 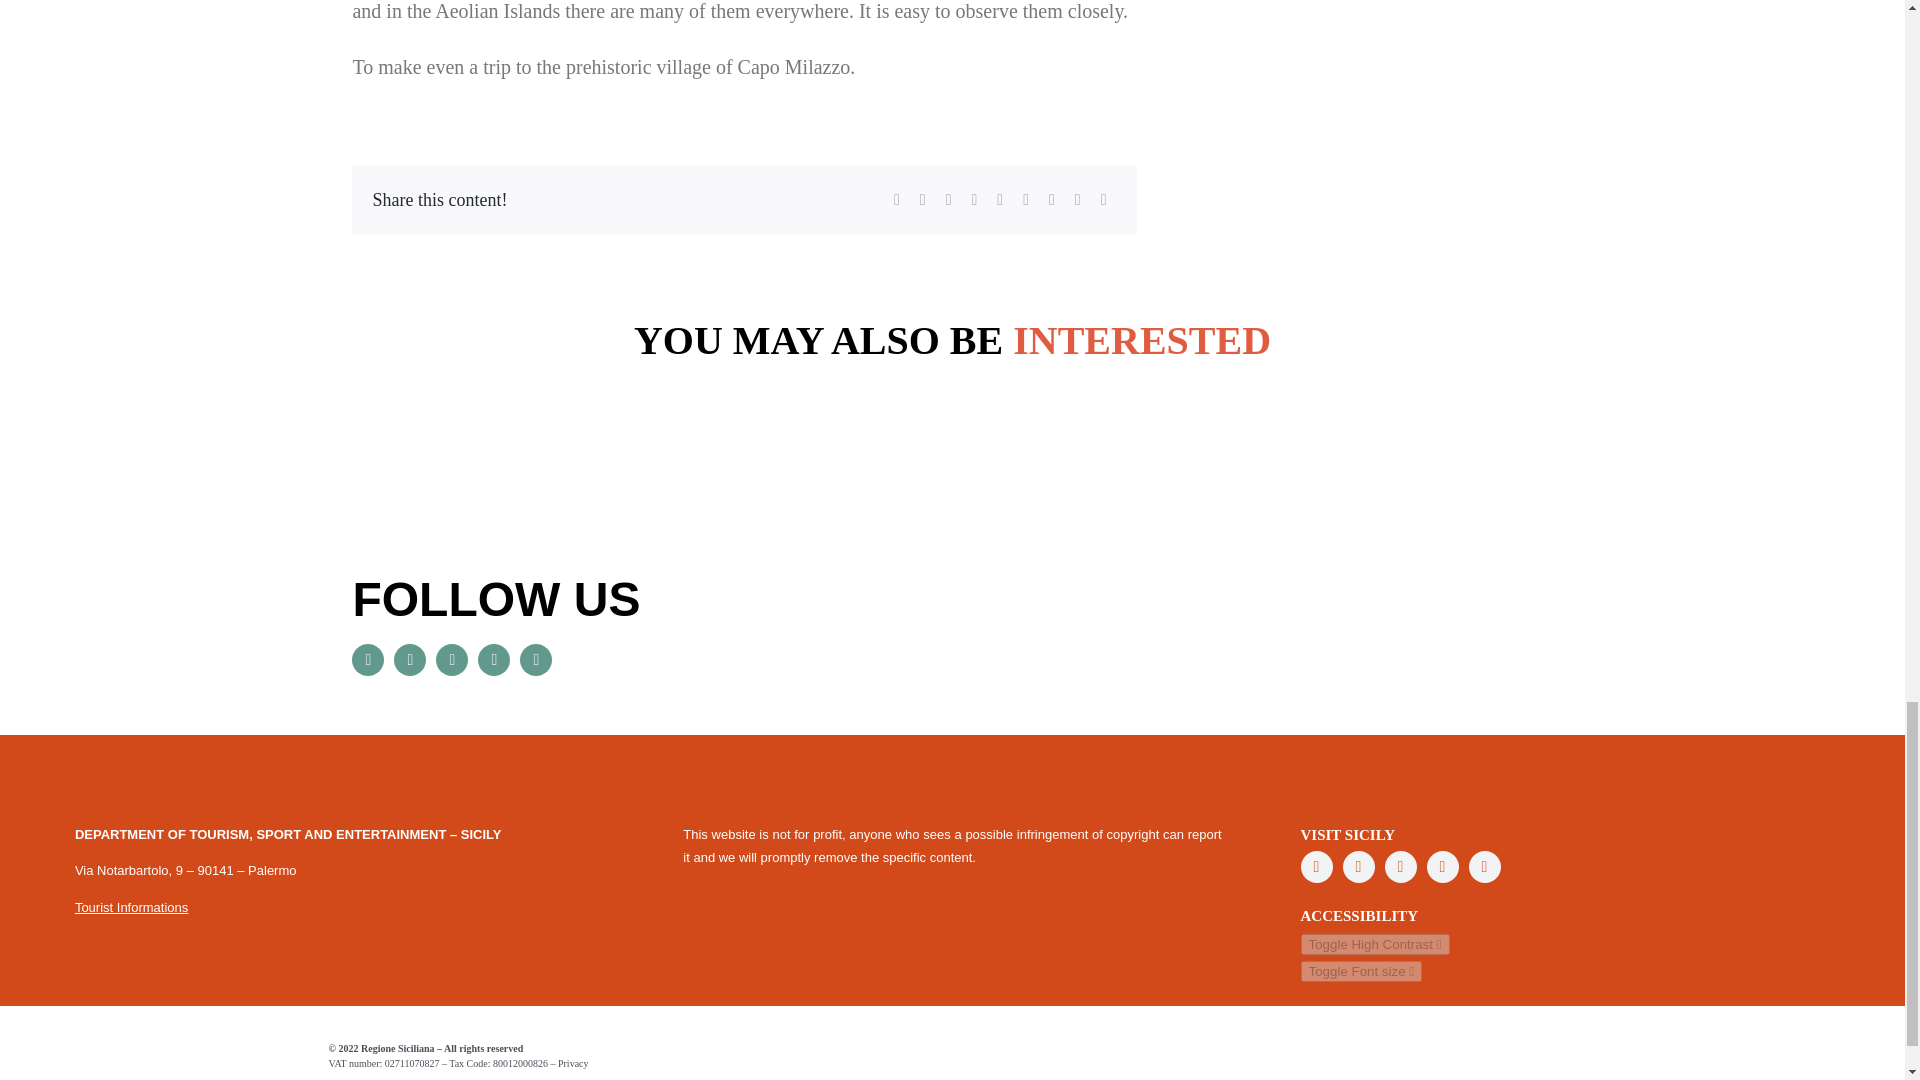 What do you see at coordinates (951, 370) in the screenshot?
I see `YOU MAY ALSO BE INTERESTED` at bounding box center [951, 370].